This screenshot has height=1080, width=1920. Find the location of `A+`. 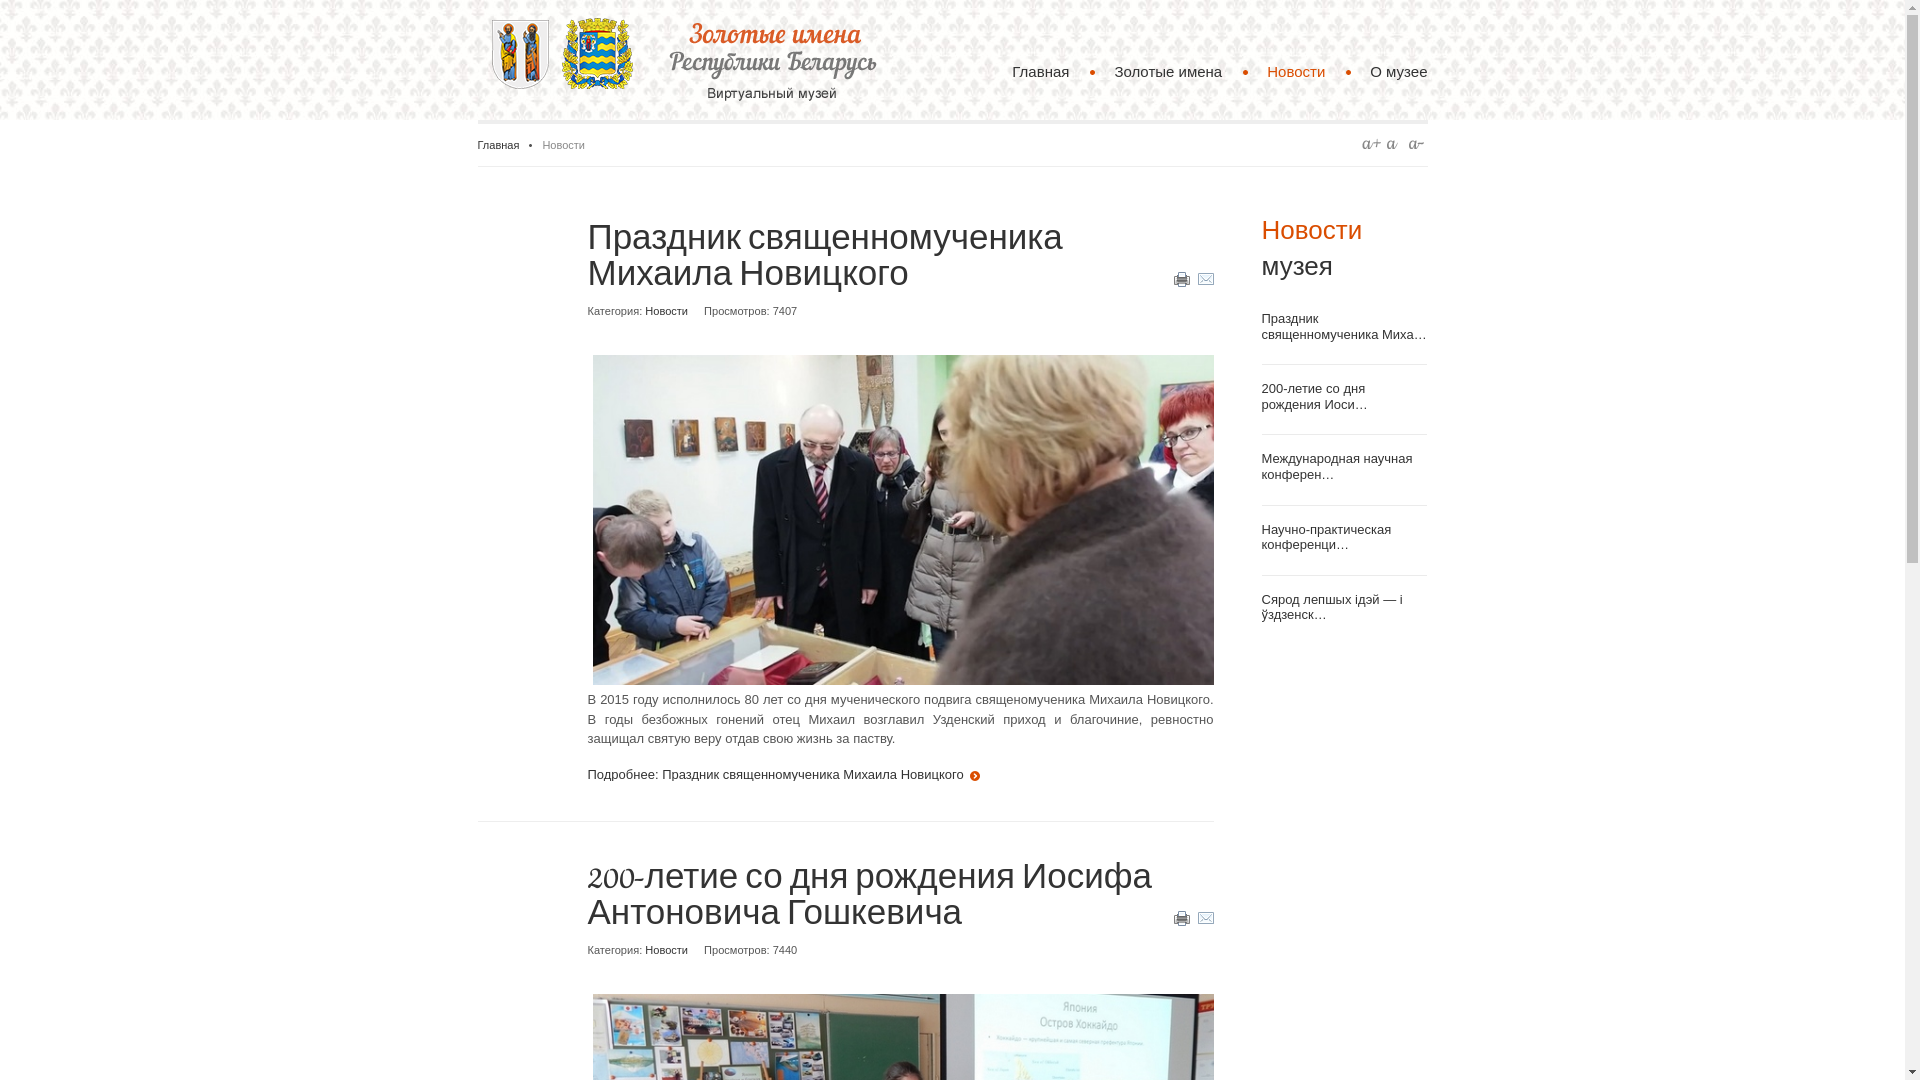

A+ is located at coordinates (1372, 144).